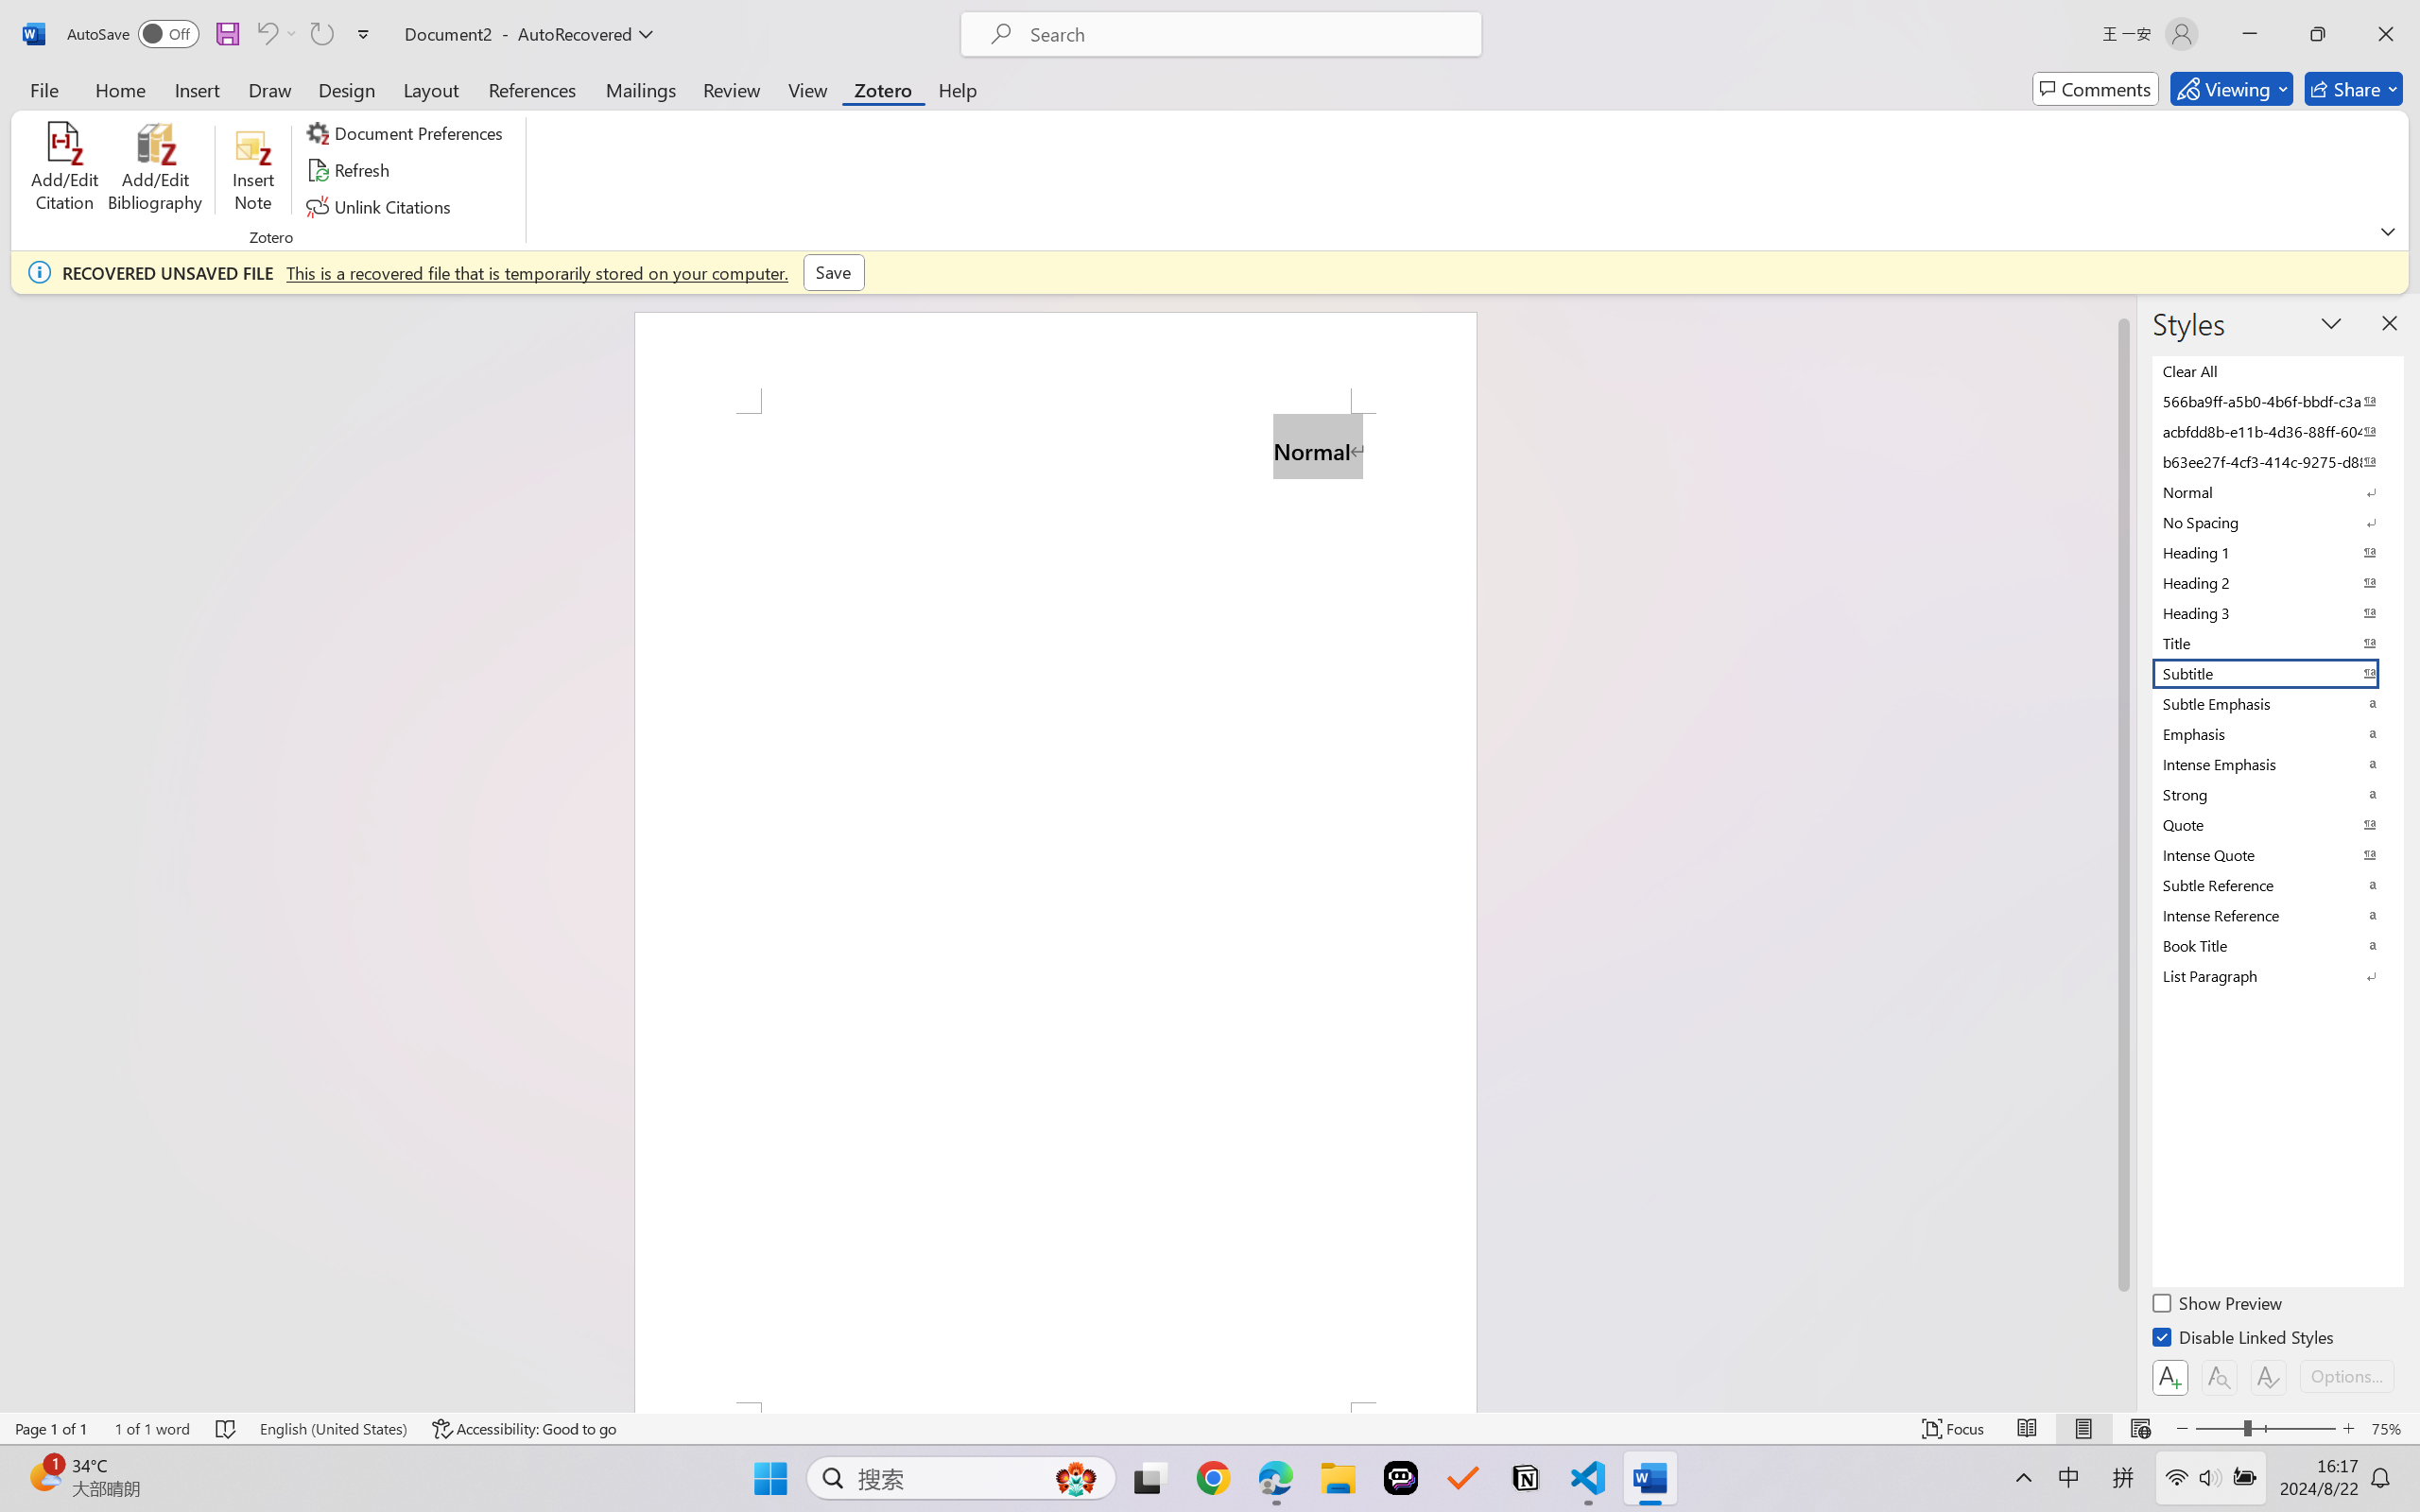 This screenshot has width=2420, height=1512. I want to click on Unlink Citations, so click(380, 206).